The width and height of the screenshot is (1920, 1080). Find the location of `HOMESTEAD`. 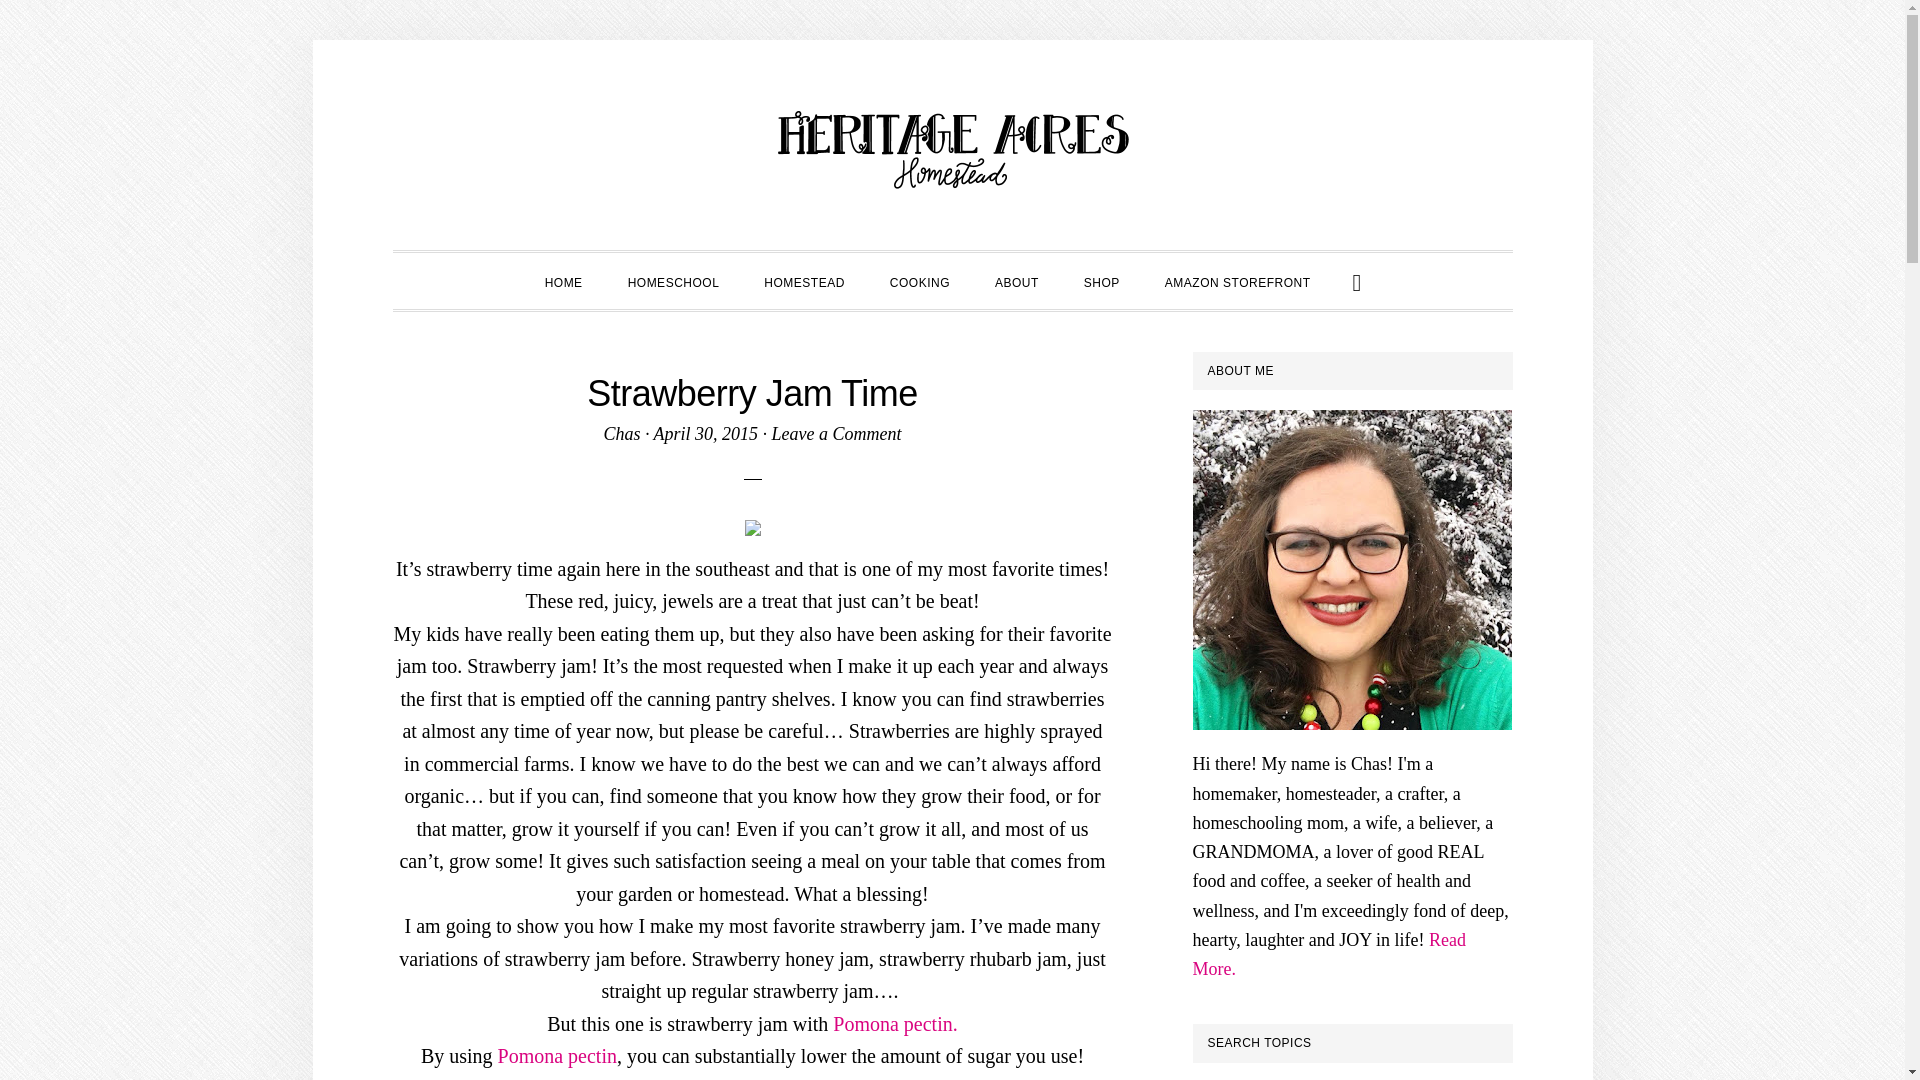

HOMESTEAD is located at coordinates (804, 280).